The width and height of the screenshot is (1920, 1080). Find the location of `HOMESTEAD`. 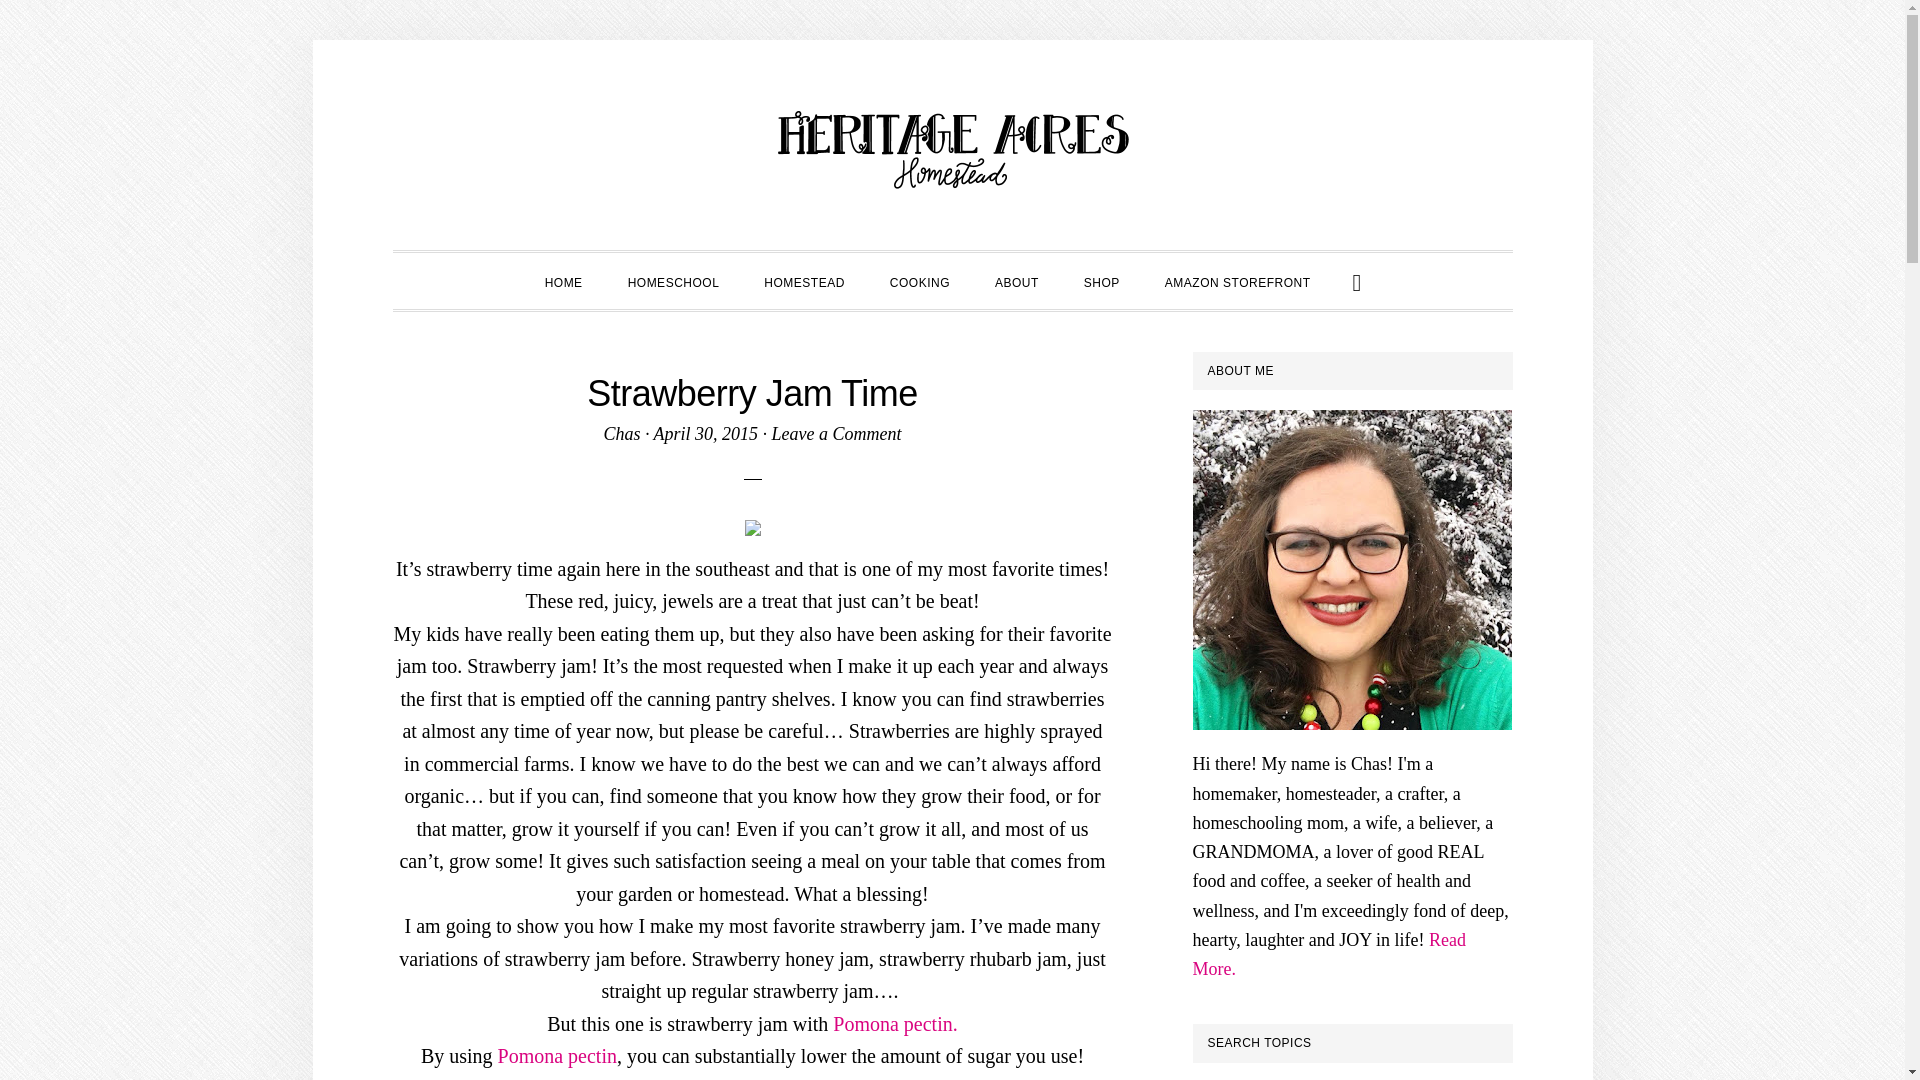

HOMESTEAD is located at coordinates (804, 280).